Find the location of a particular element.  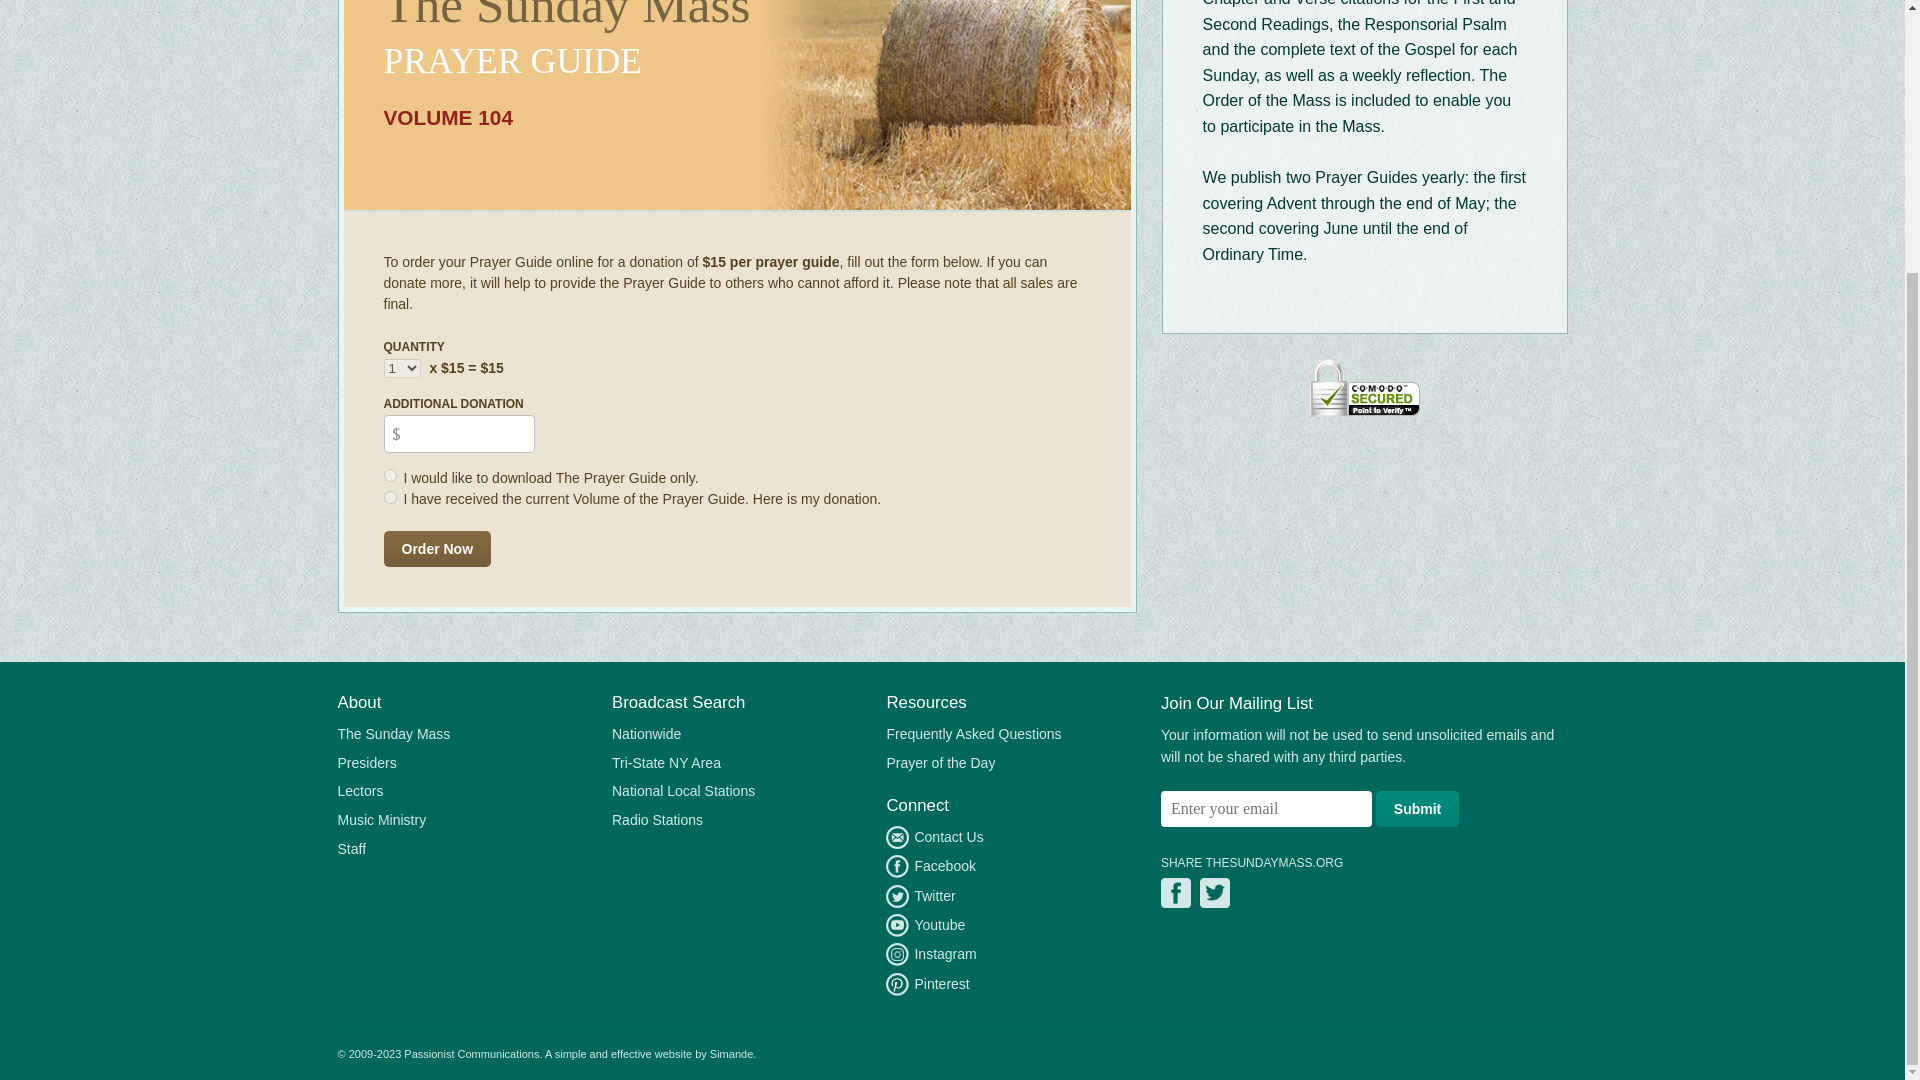

Radio Stations is located at coordinates (657, 819).